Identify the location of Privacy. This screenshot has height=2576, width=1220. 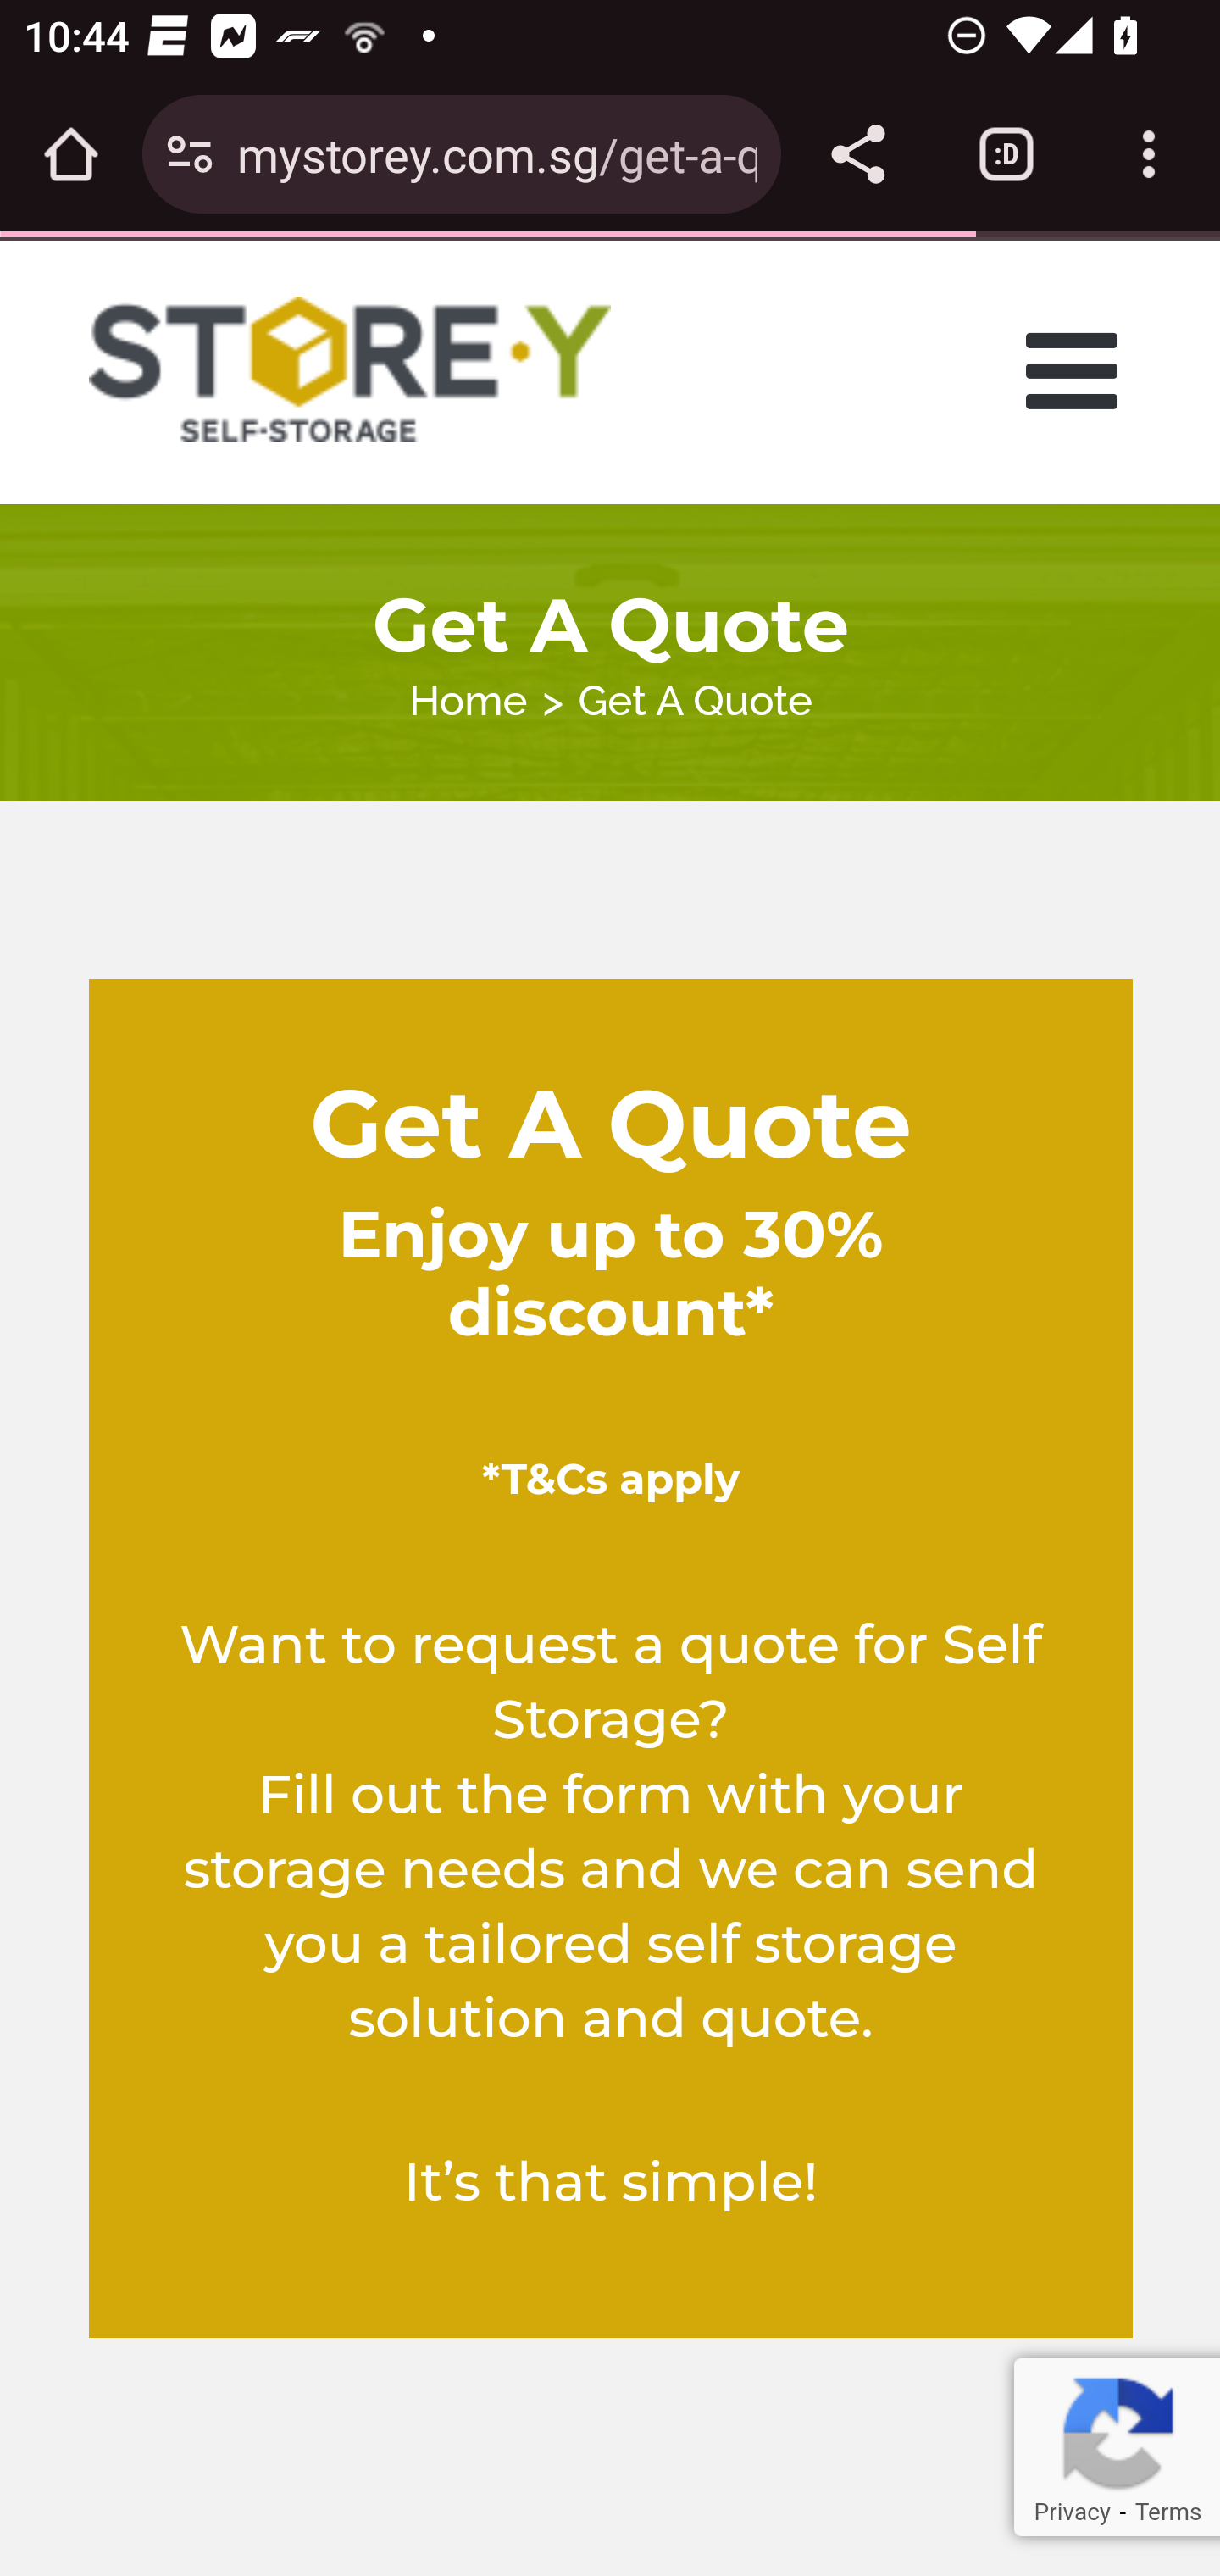
(1071, 2512).